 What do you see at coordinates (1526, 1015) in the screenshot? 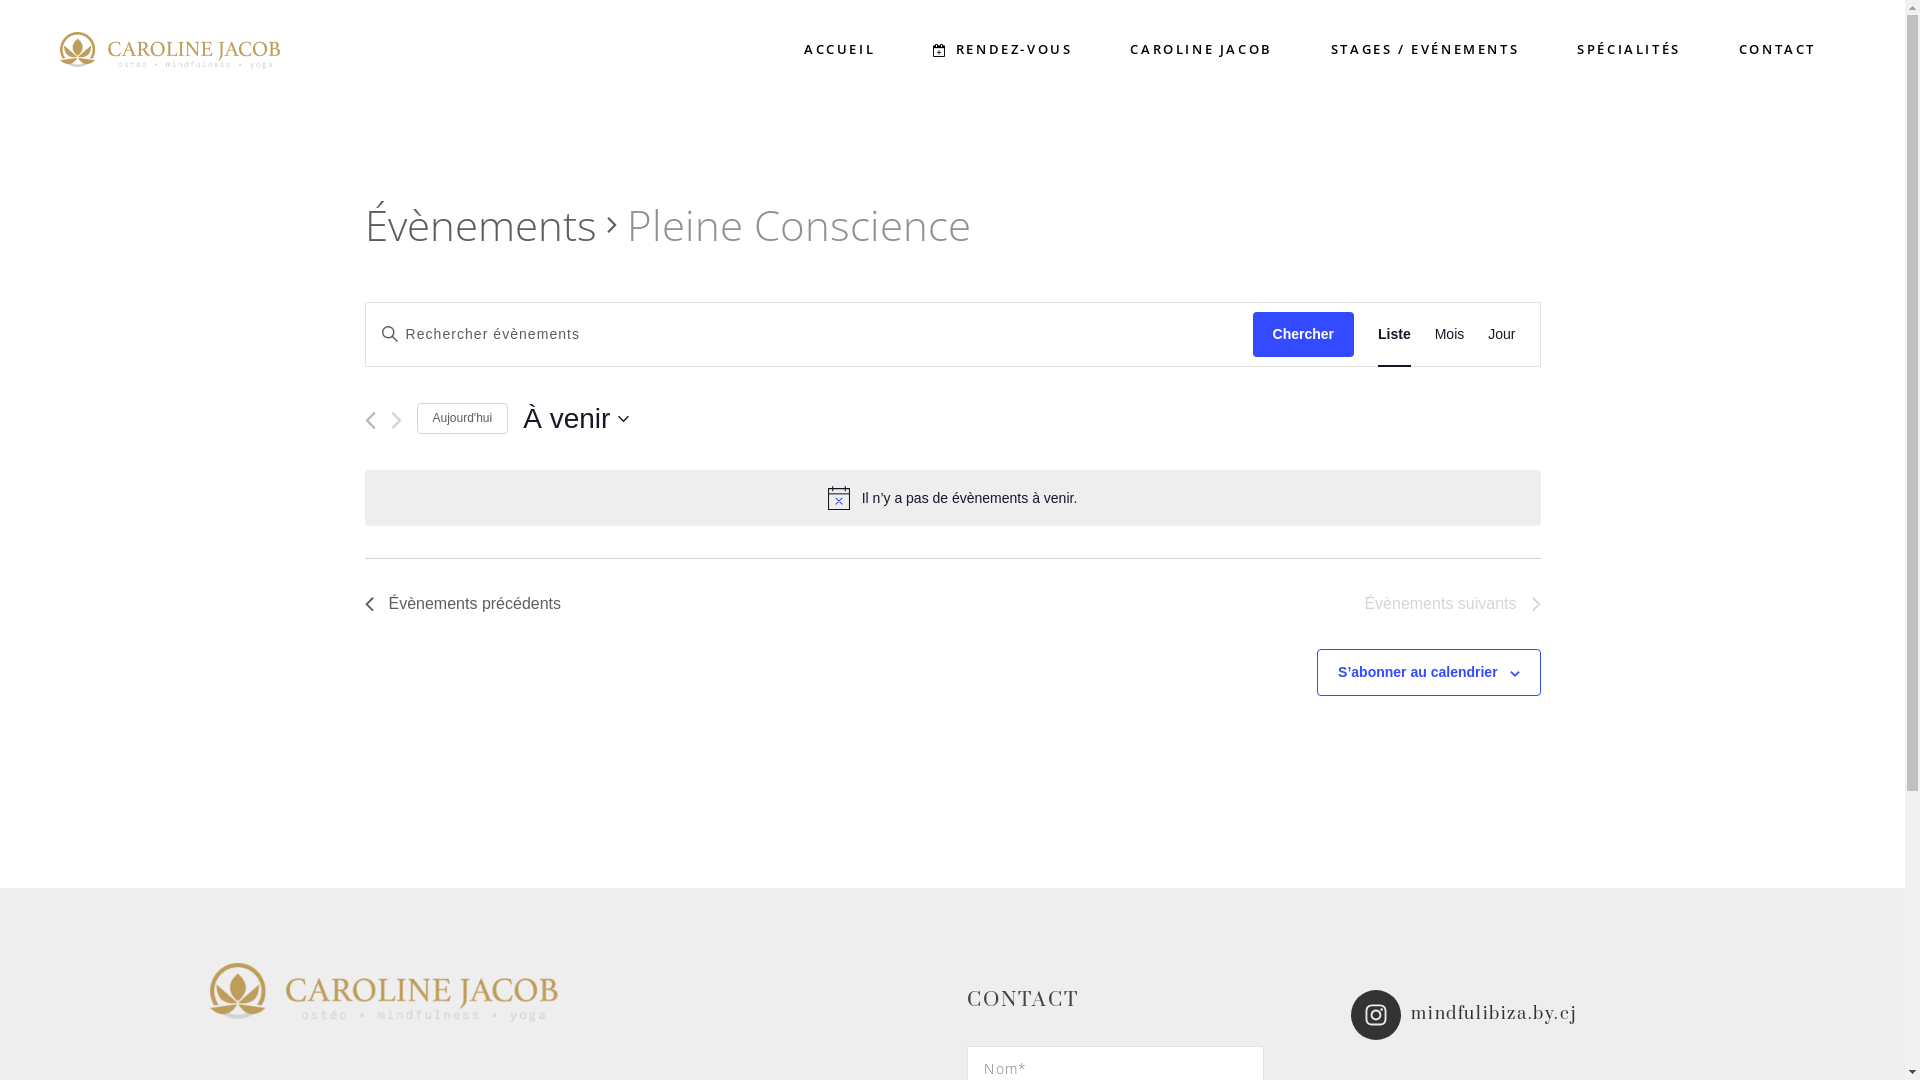
I see `mindfulibiza.by.cj` at bounding box center [1526, 1015].